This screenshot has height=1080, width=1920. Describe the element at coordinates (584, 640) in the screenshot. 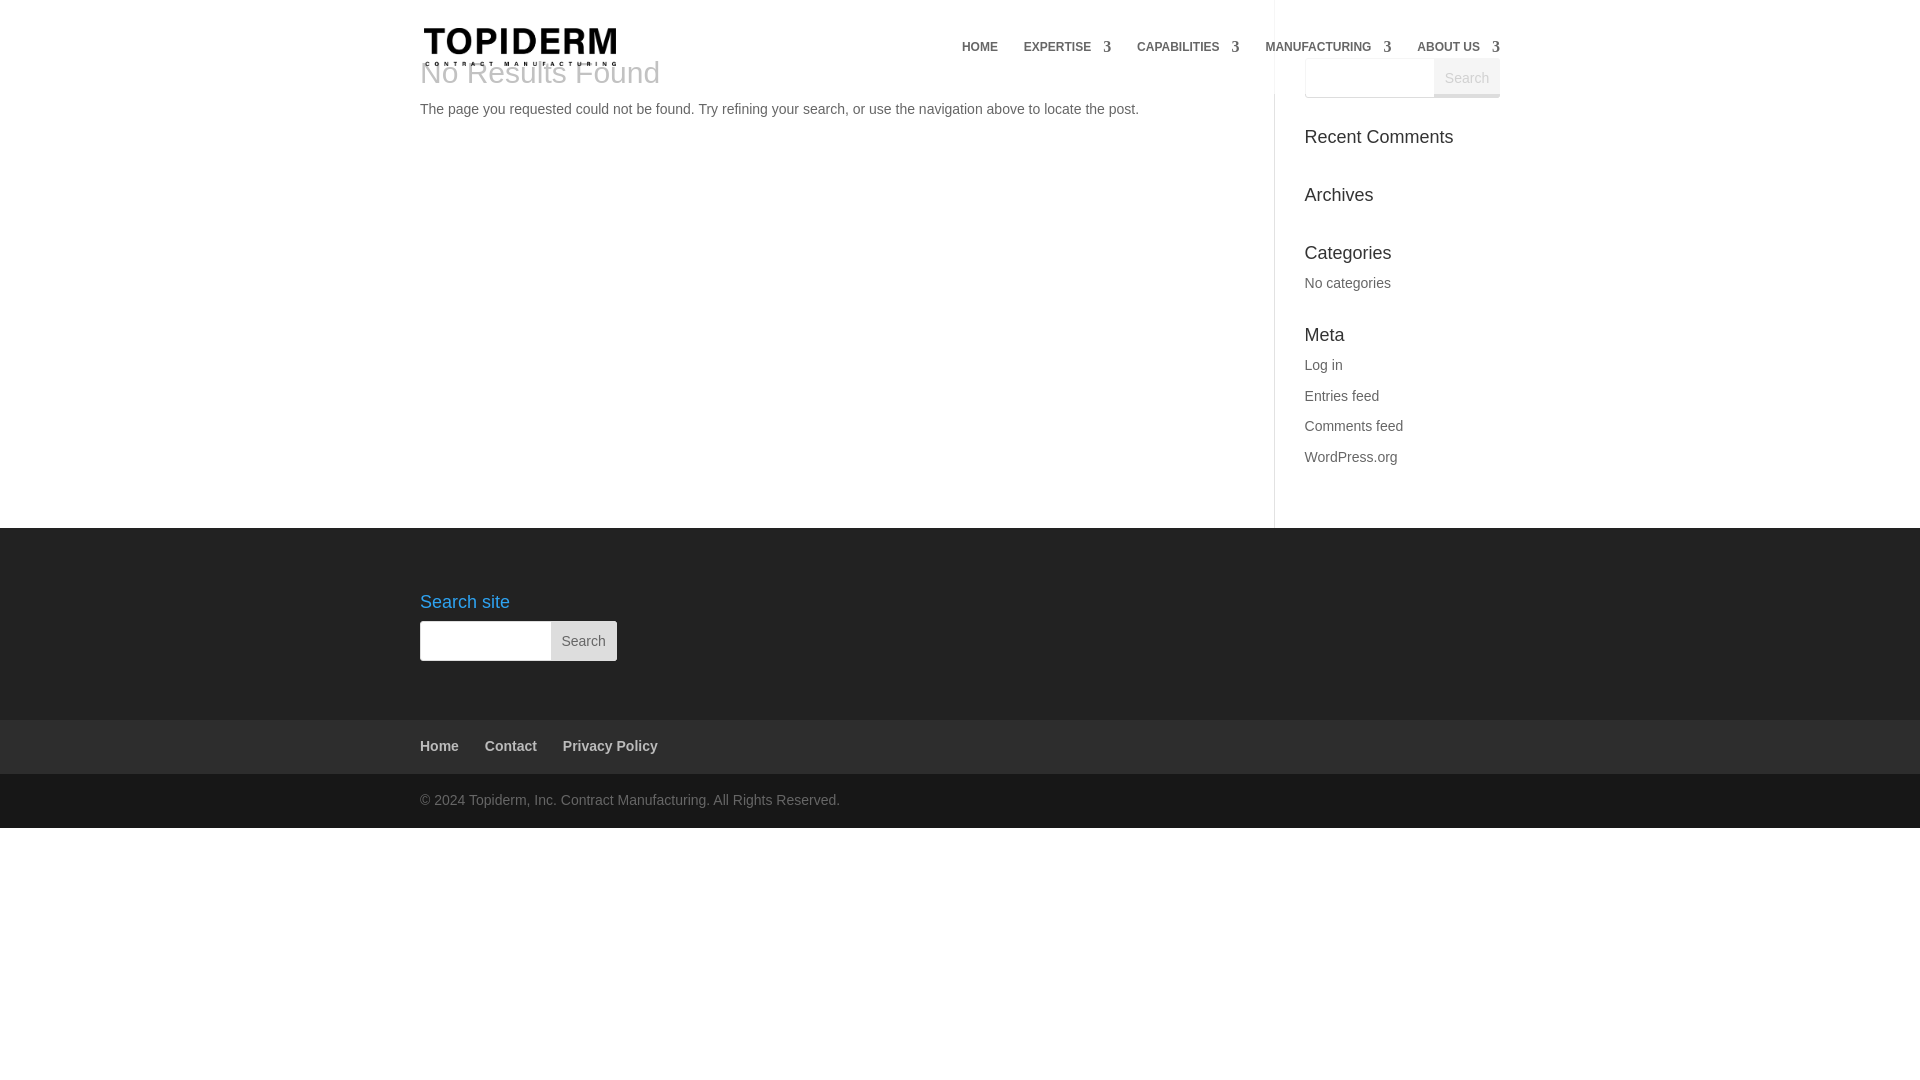

I see `Search` at that location.